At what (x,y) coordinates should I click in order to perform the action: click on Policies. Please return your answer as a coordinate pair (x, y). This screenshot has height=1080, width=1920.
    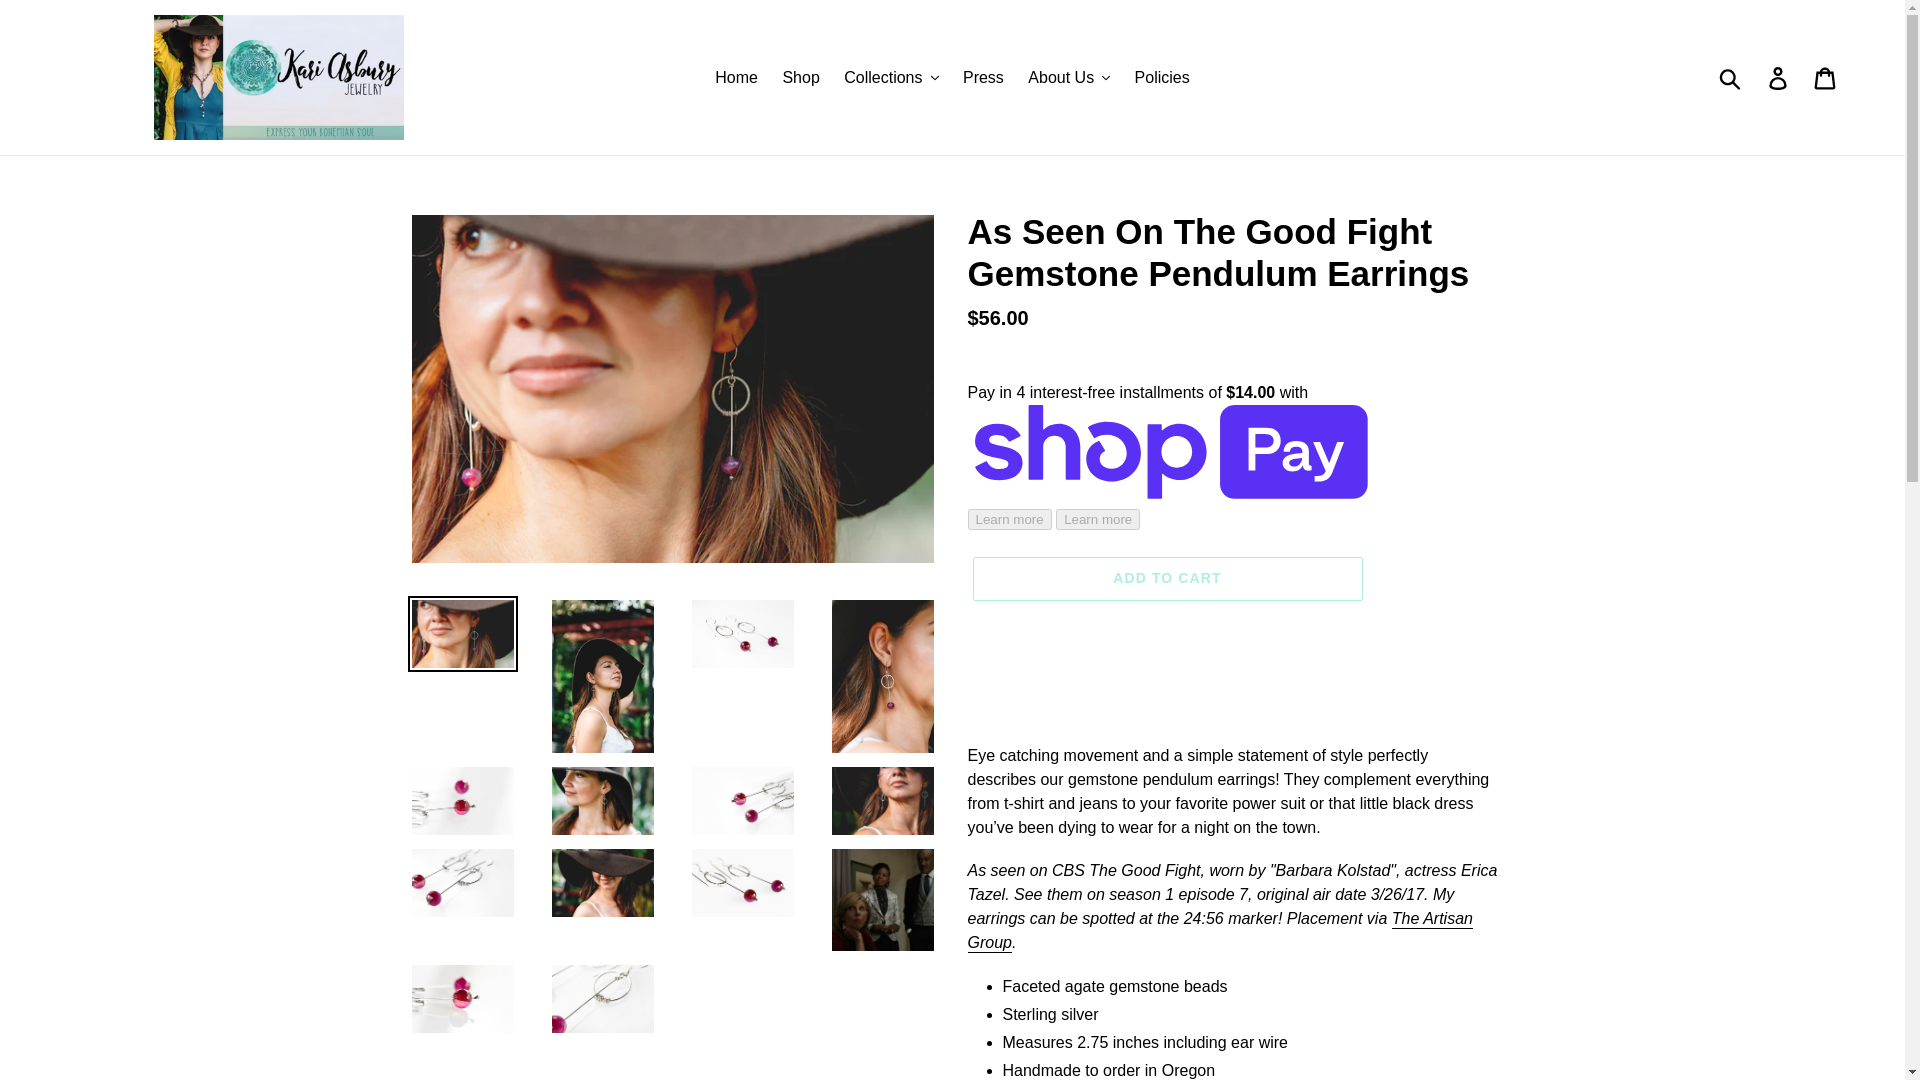
    Looking at the image, I should click on (1162, 76).